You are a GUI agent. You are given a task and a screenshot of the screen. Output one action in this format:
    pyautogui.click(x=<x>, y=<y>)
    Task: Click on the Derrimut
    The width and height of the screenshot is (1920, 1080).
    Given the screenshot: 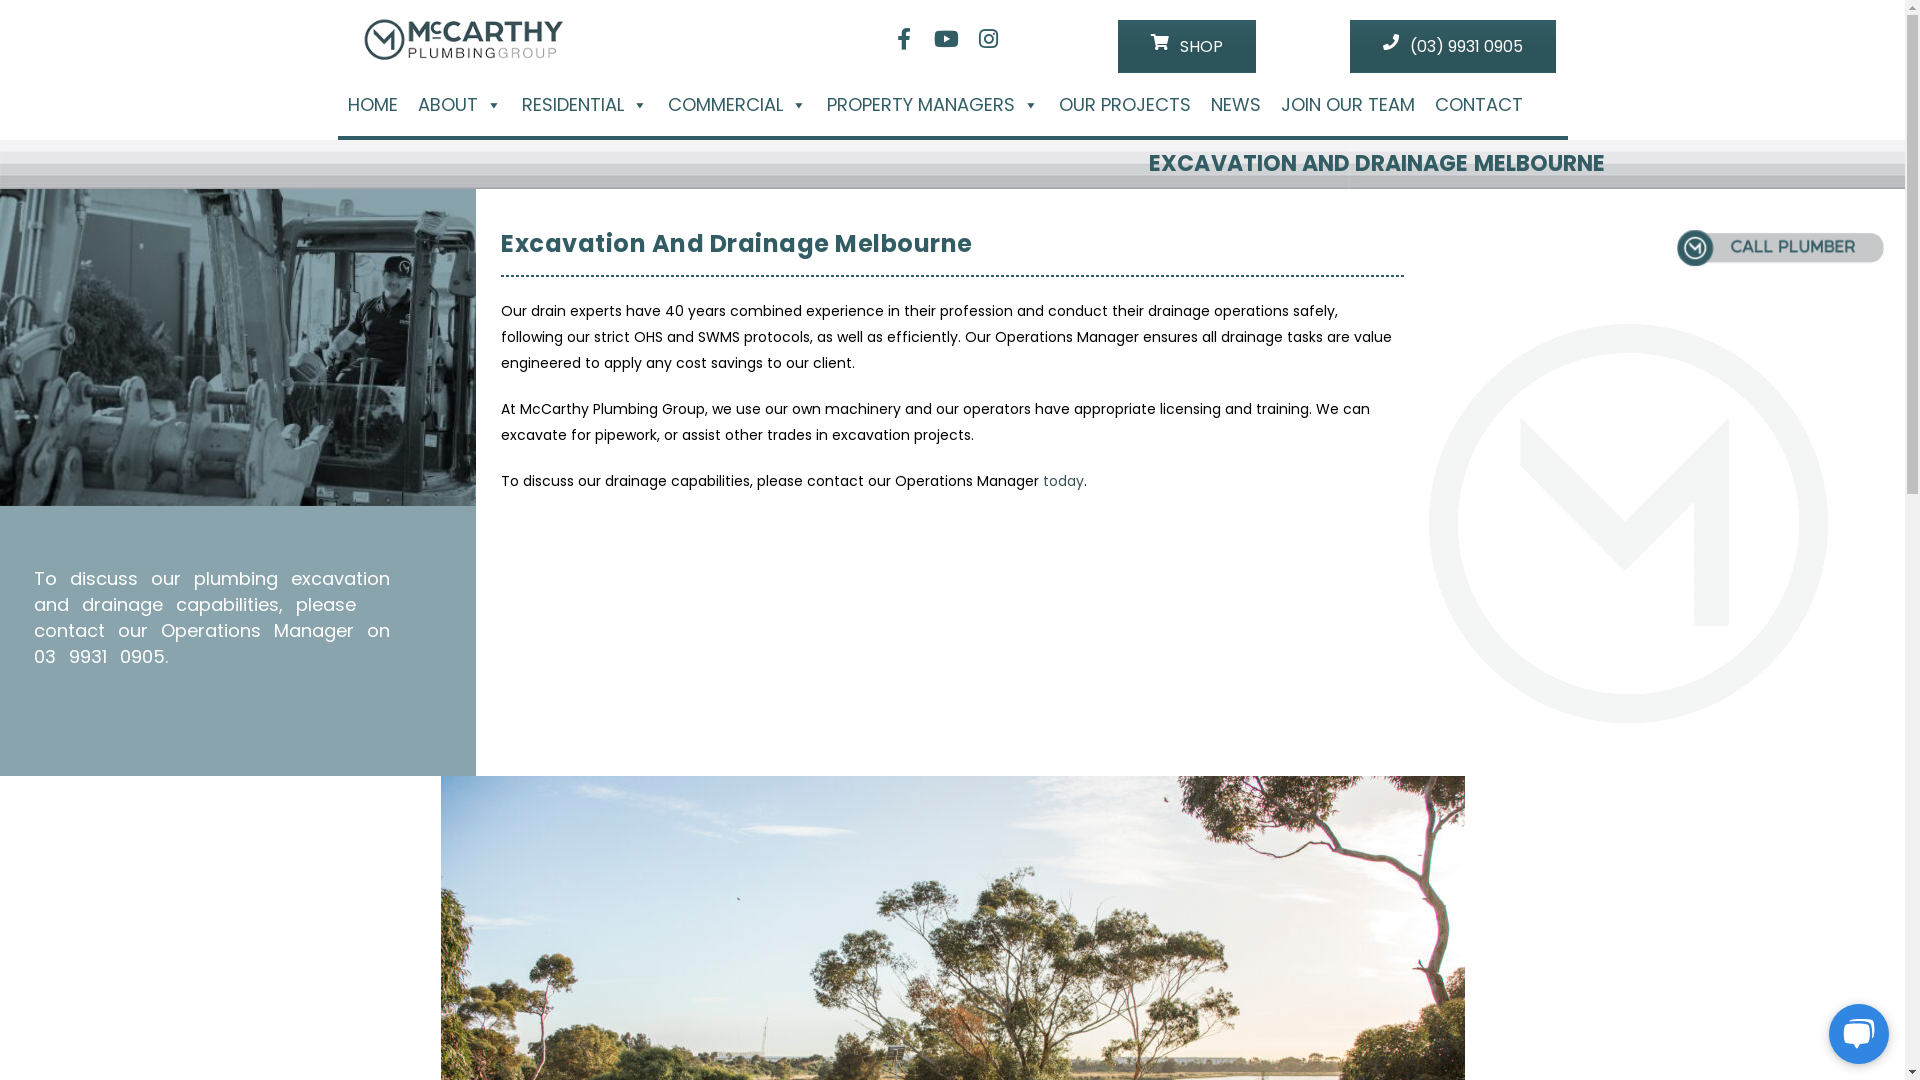 What is the action you would take?
    pyautogui.click(x=1795, y=640)
    